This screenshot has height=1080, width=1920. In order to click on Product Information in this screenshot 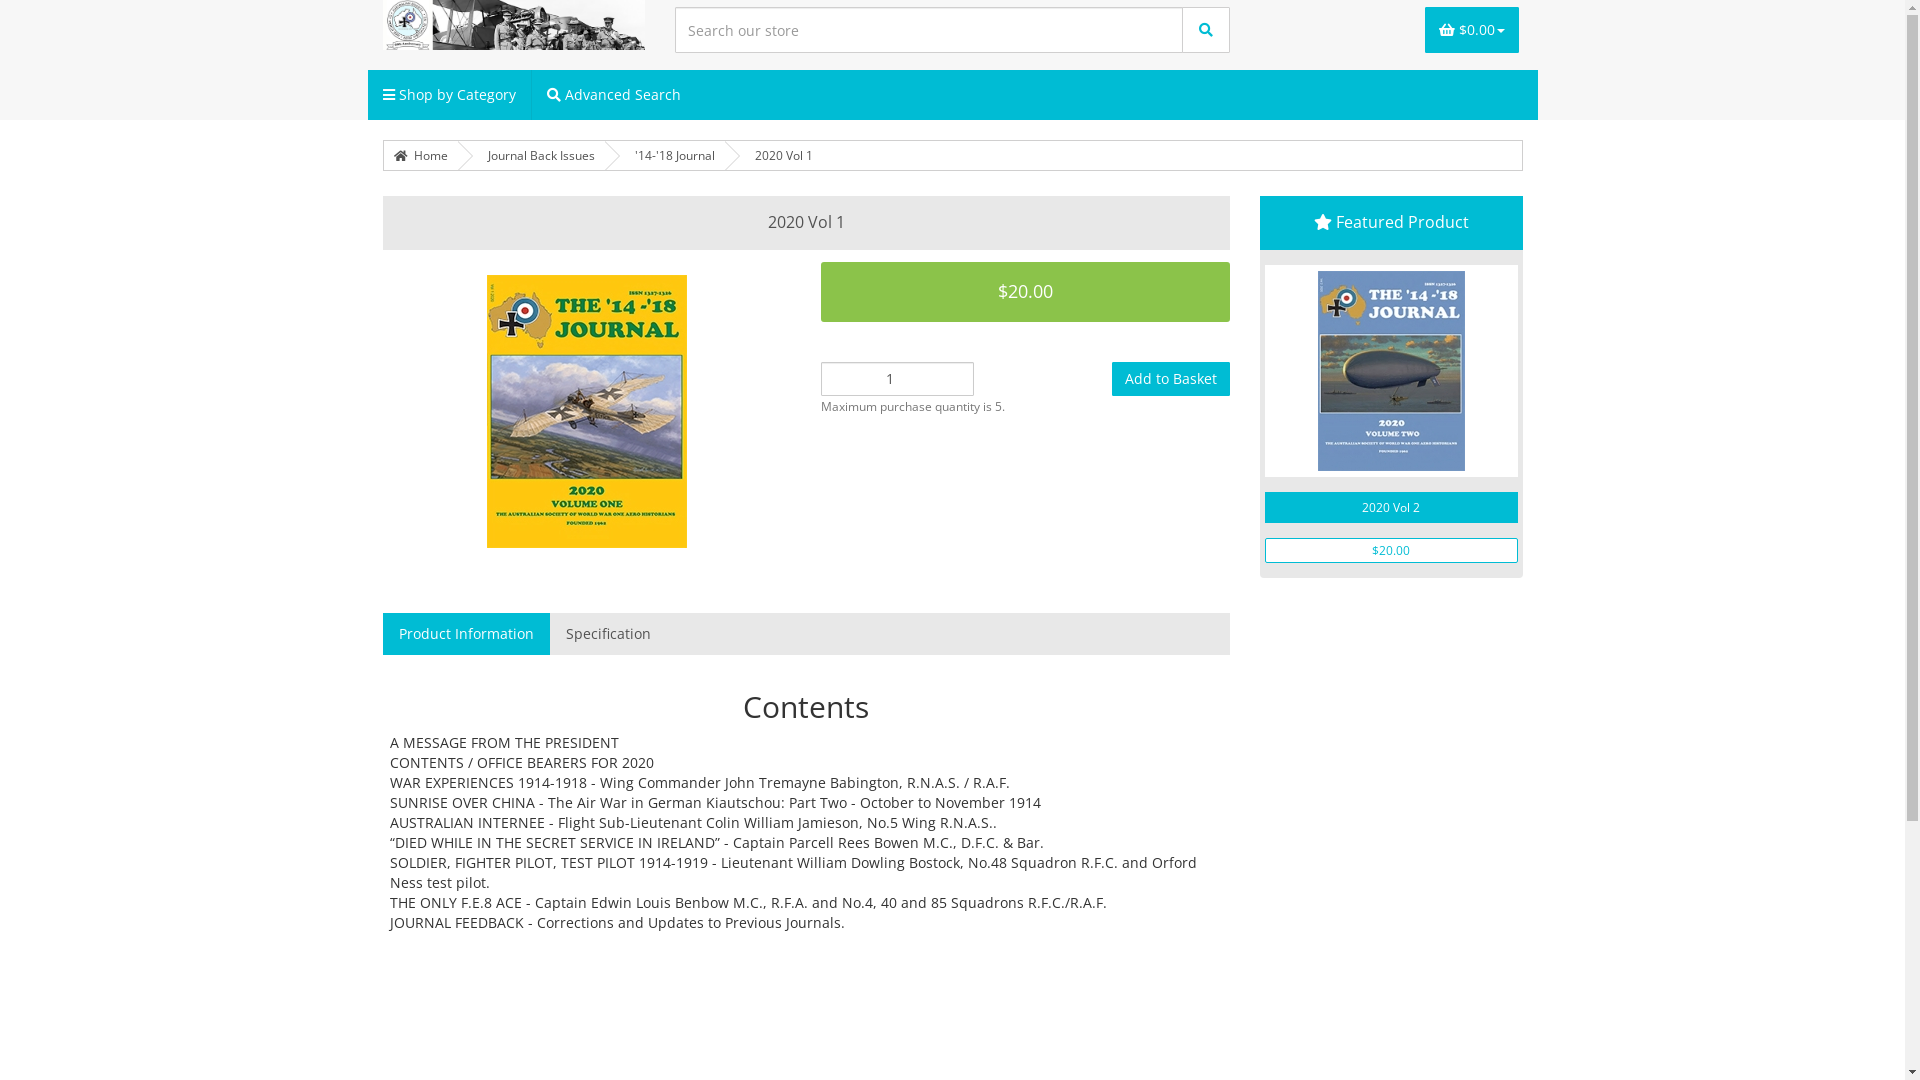, I will do `click(466, 634)`.